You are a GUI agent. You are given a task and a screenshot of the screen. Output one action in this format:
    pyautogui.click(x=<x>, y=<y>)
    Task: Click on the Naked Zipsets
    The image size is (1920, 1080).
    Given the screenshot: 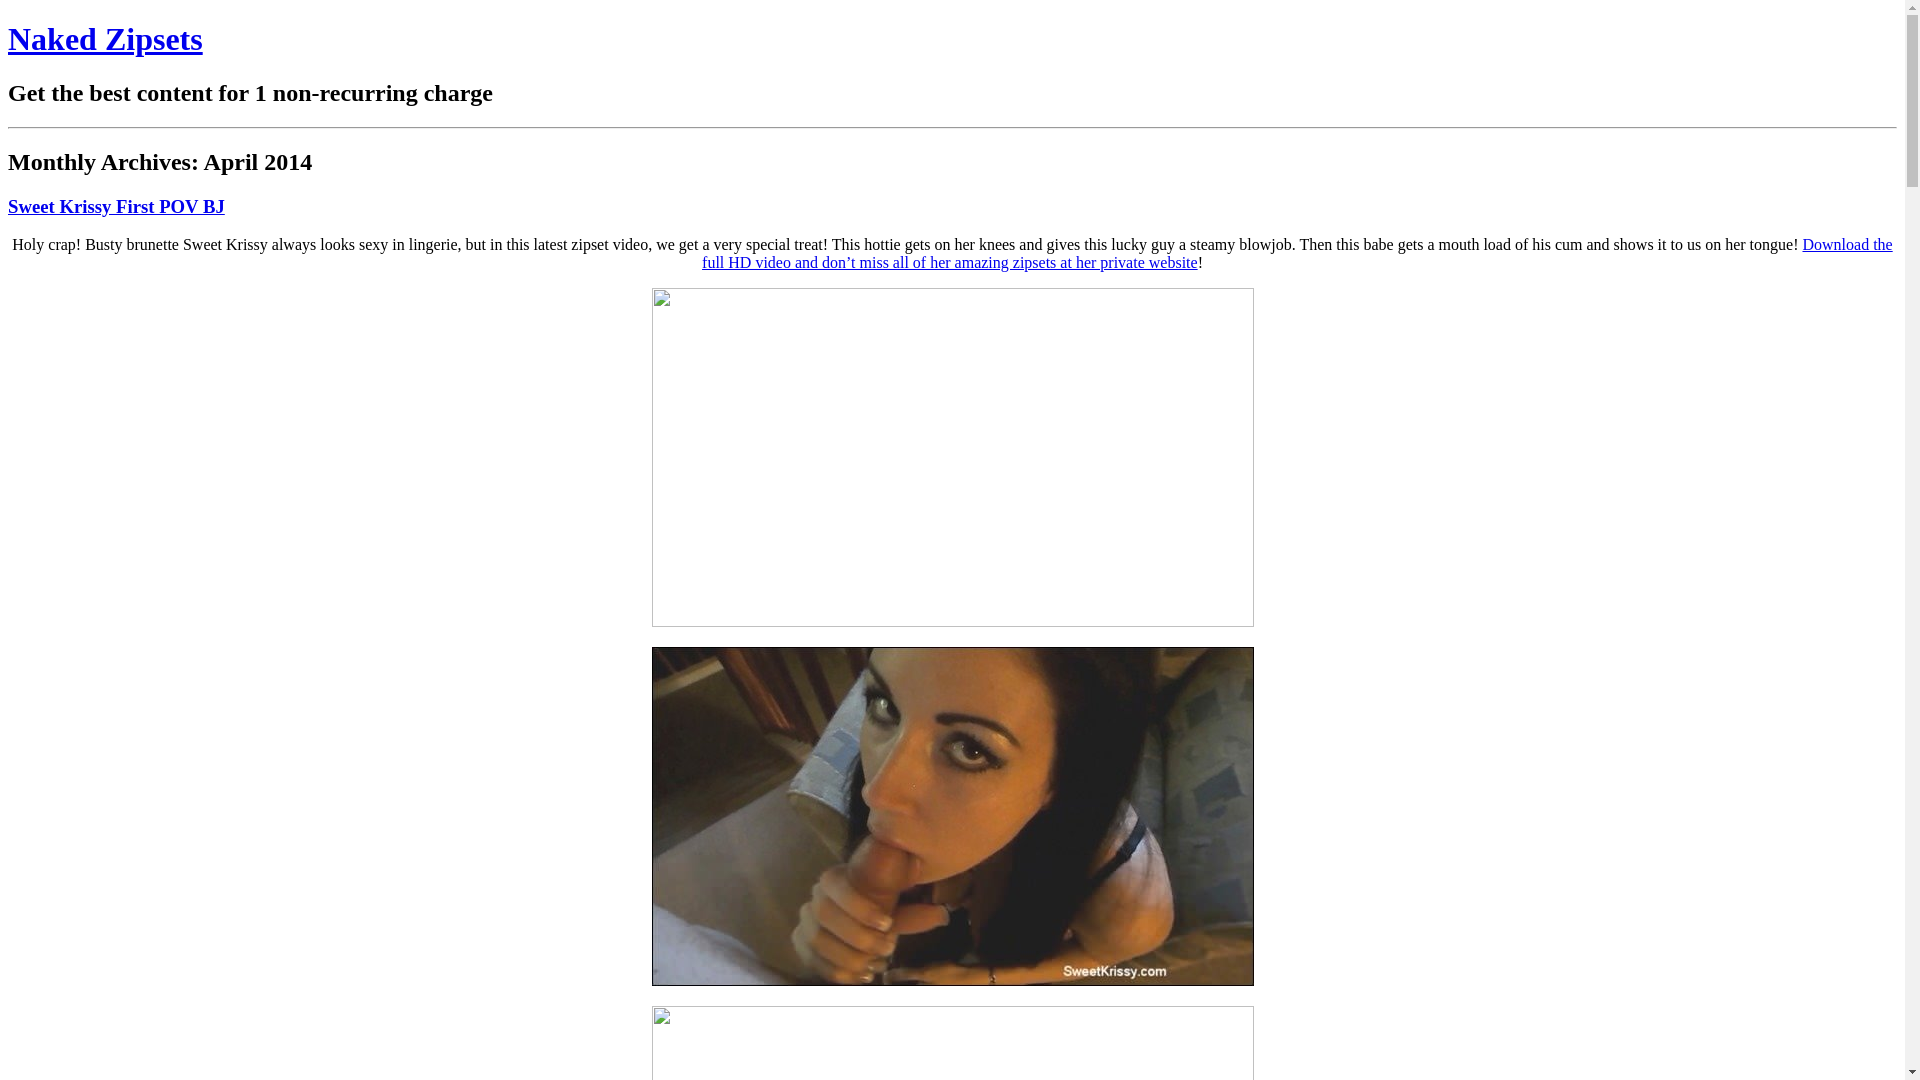 What is the action you would take?
    pyautogui.click(x=105, y=38)
    